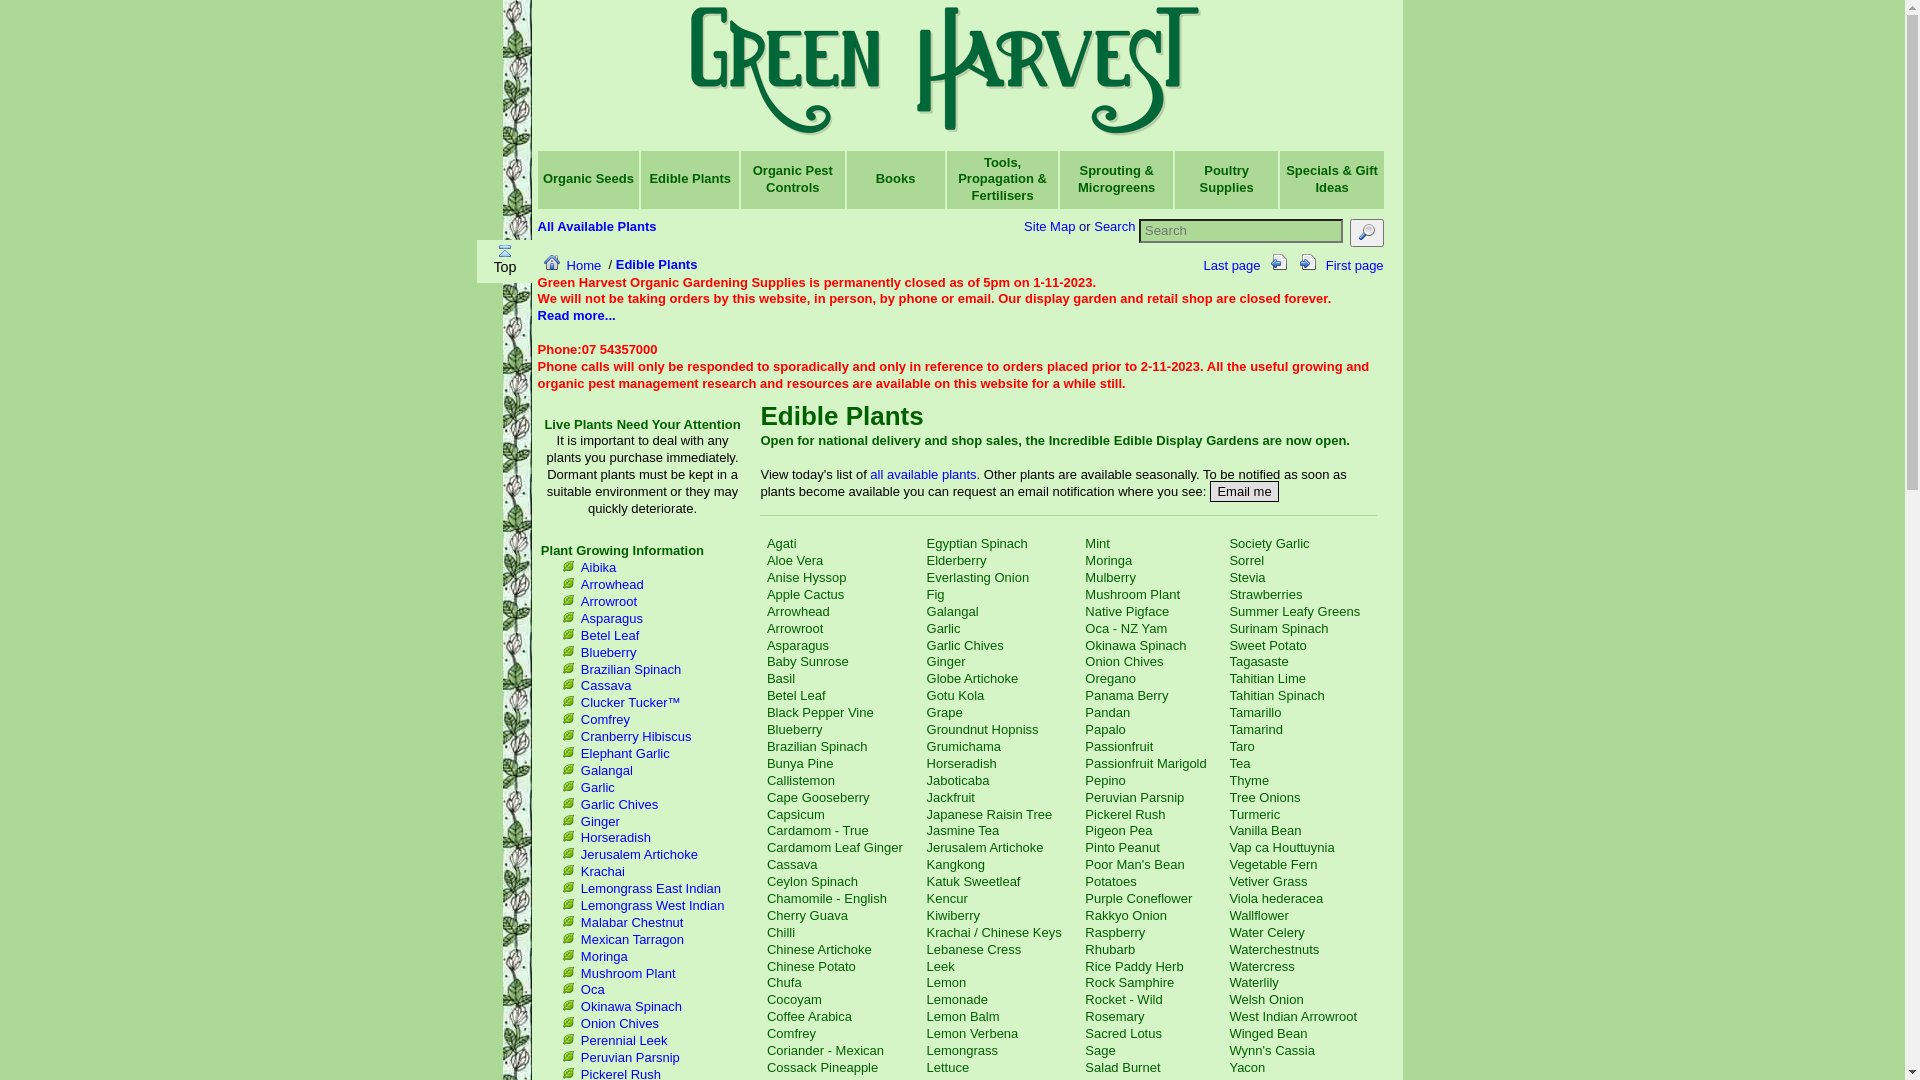 The height and width of the screenshot is (1080, 1920). What do you see at coordinates (1332, 179) in the screenshot?
I see `Specials & Gift Ideas` at bounding box center [1332, 179].